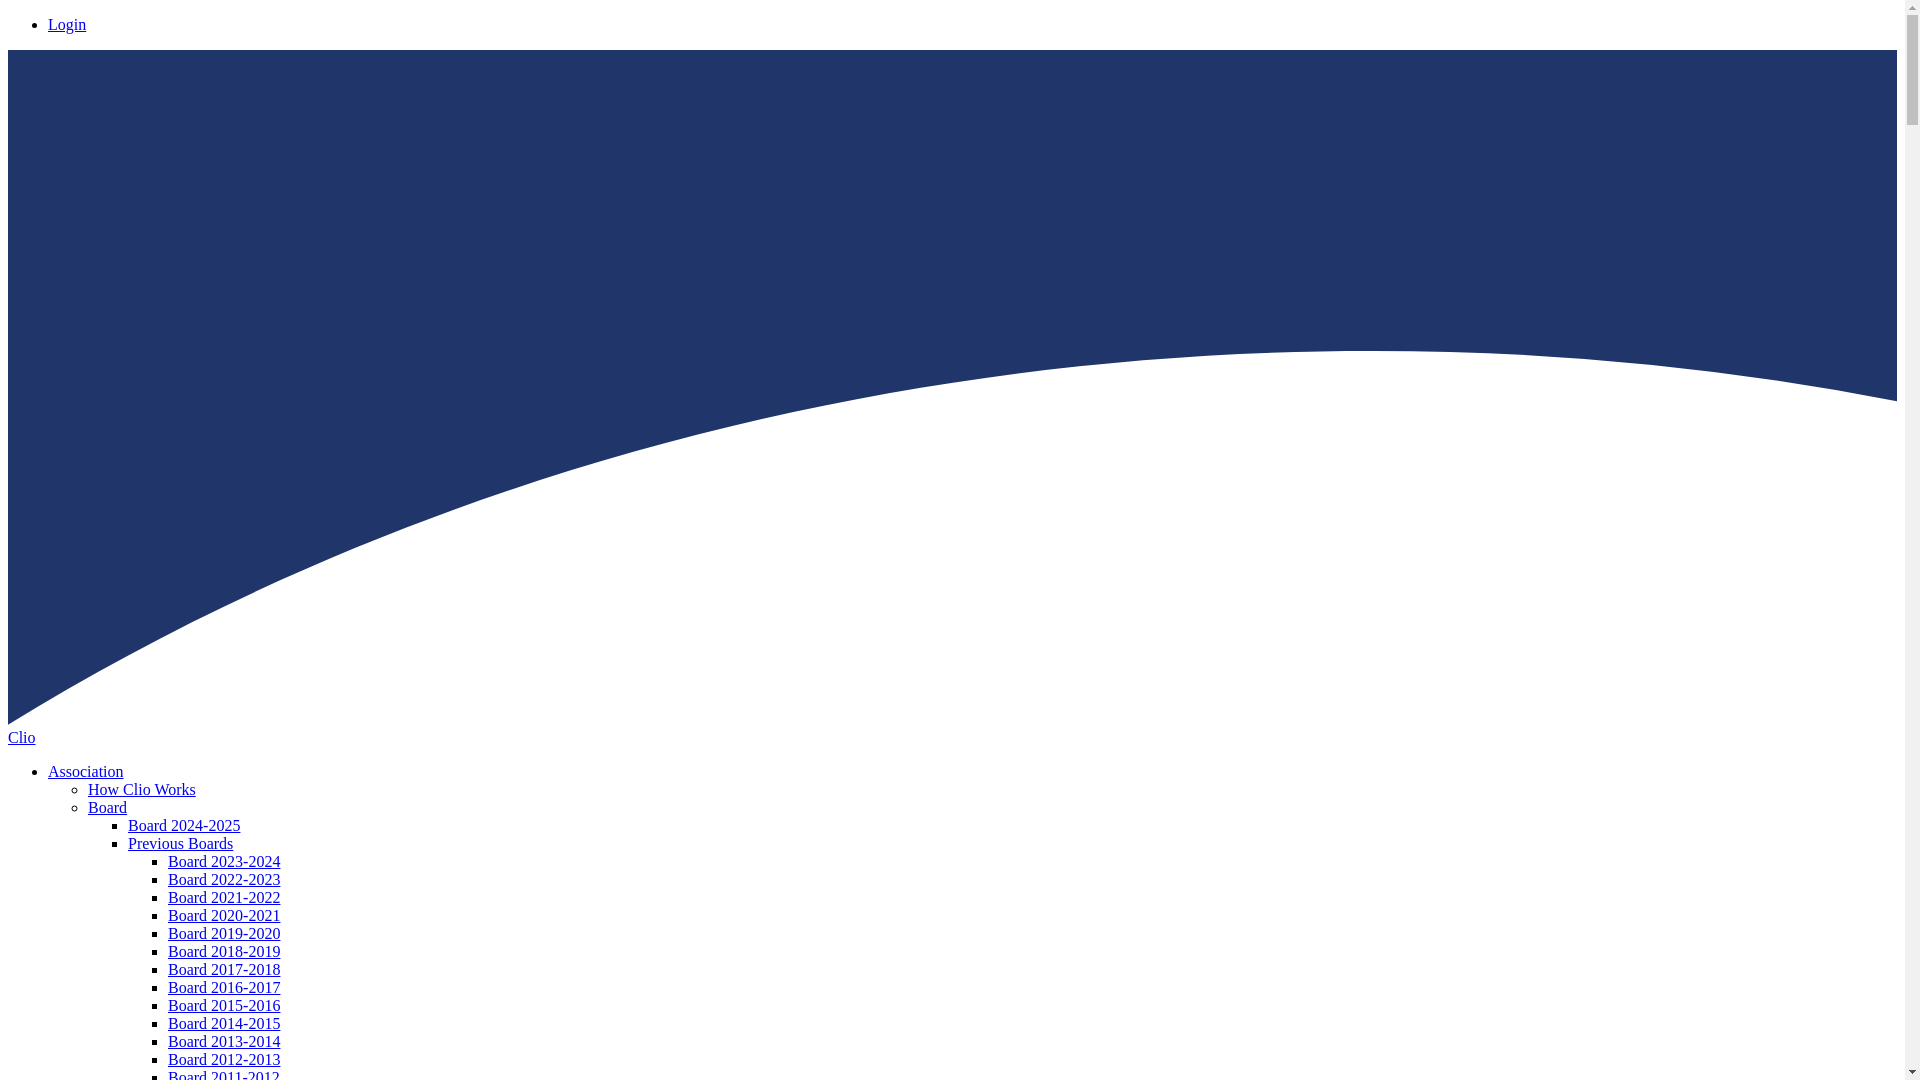  What do you see at coordinates (22, 738) in the screenshot?
I see `Clio` at bounding box center [22, 738].